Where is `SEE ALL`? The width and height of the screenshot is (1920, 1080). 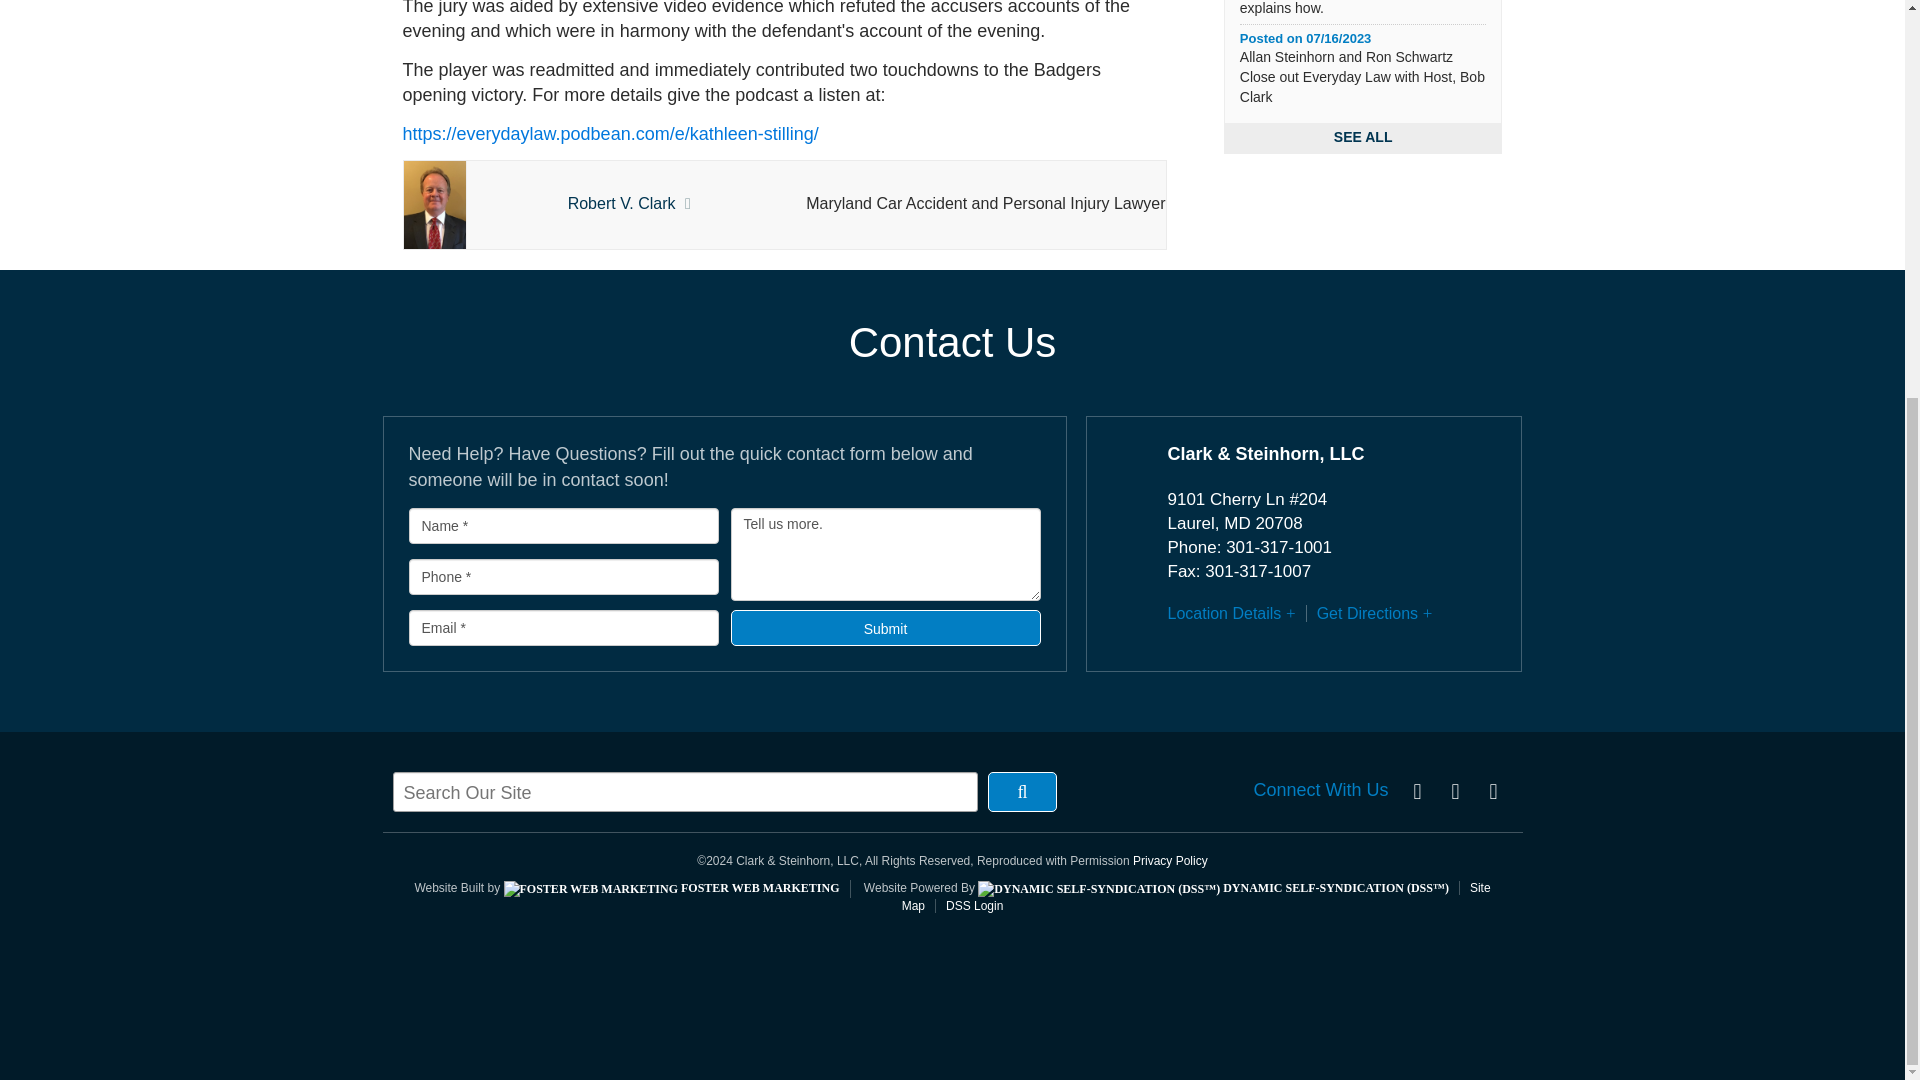 SEE ALL is located at coordinates (1364, 138).